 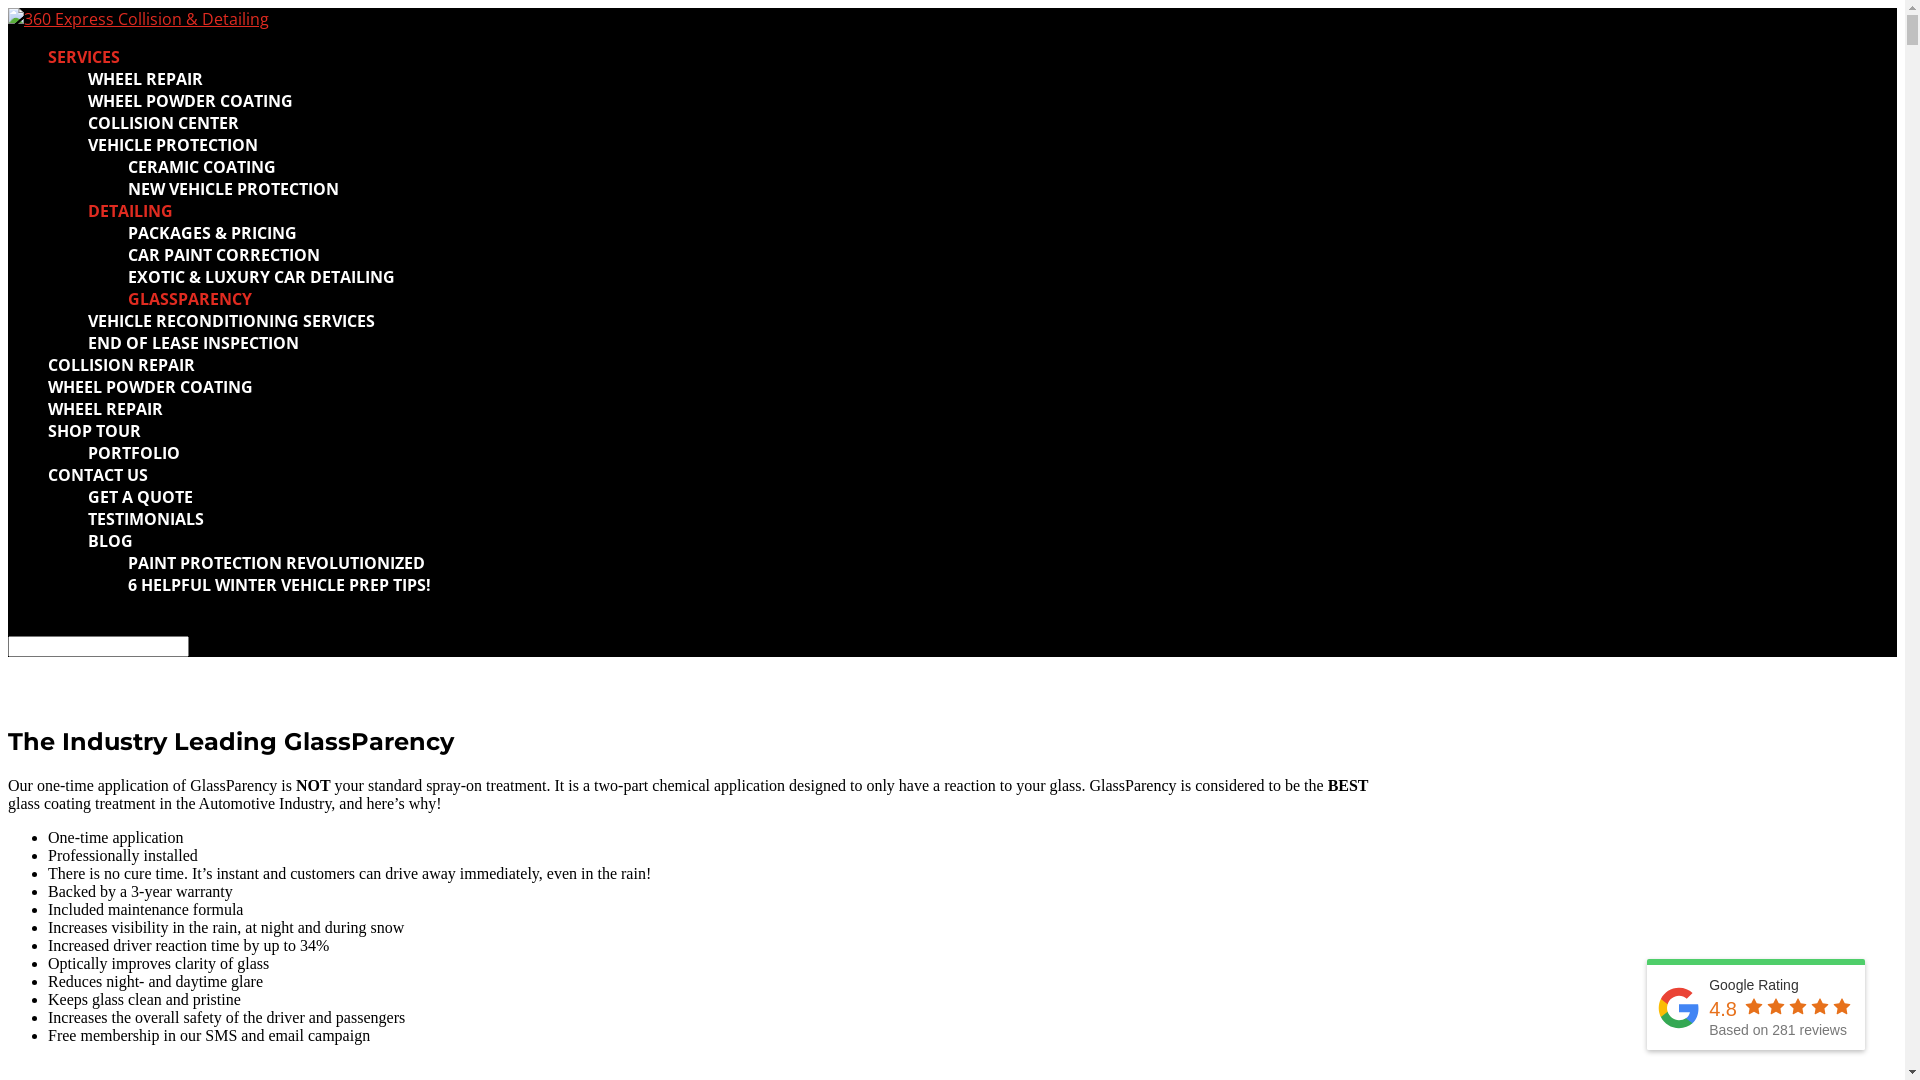 I want to click on SERVICES, so click(x=84, y=57).